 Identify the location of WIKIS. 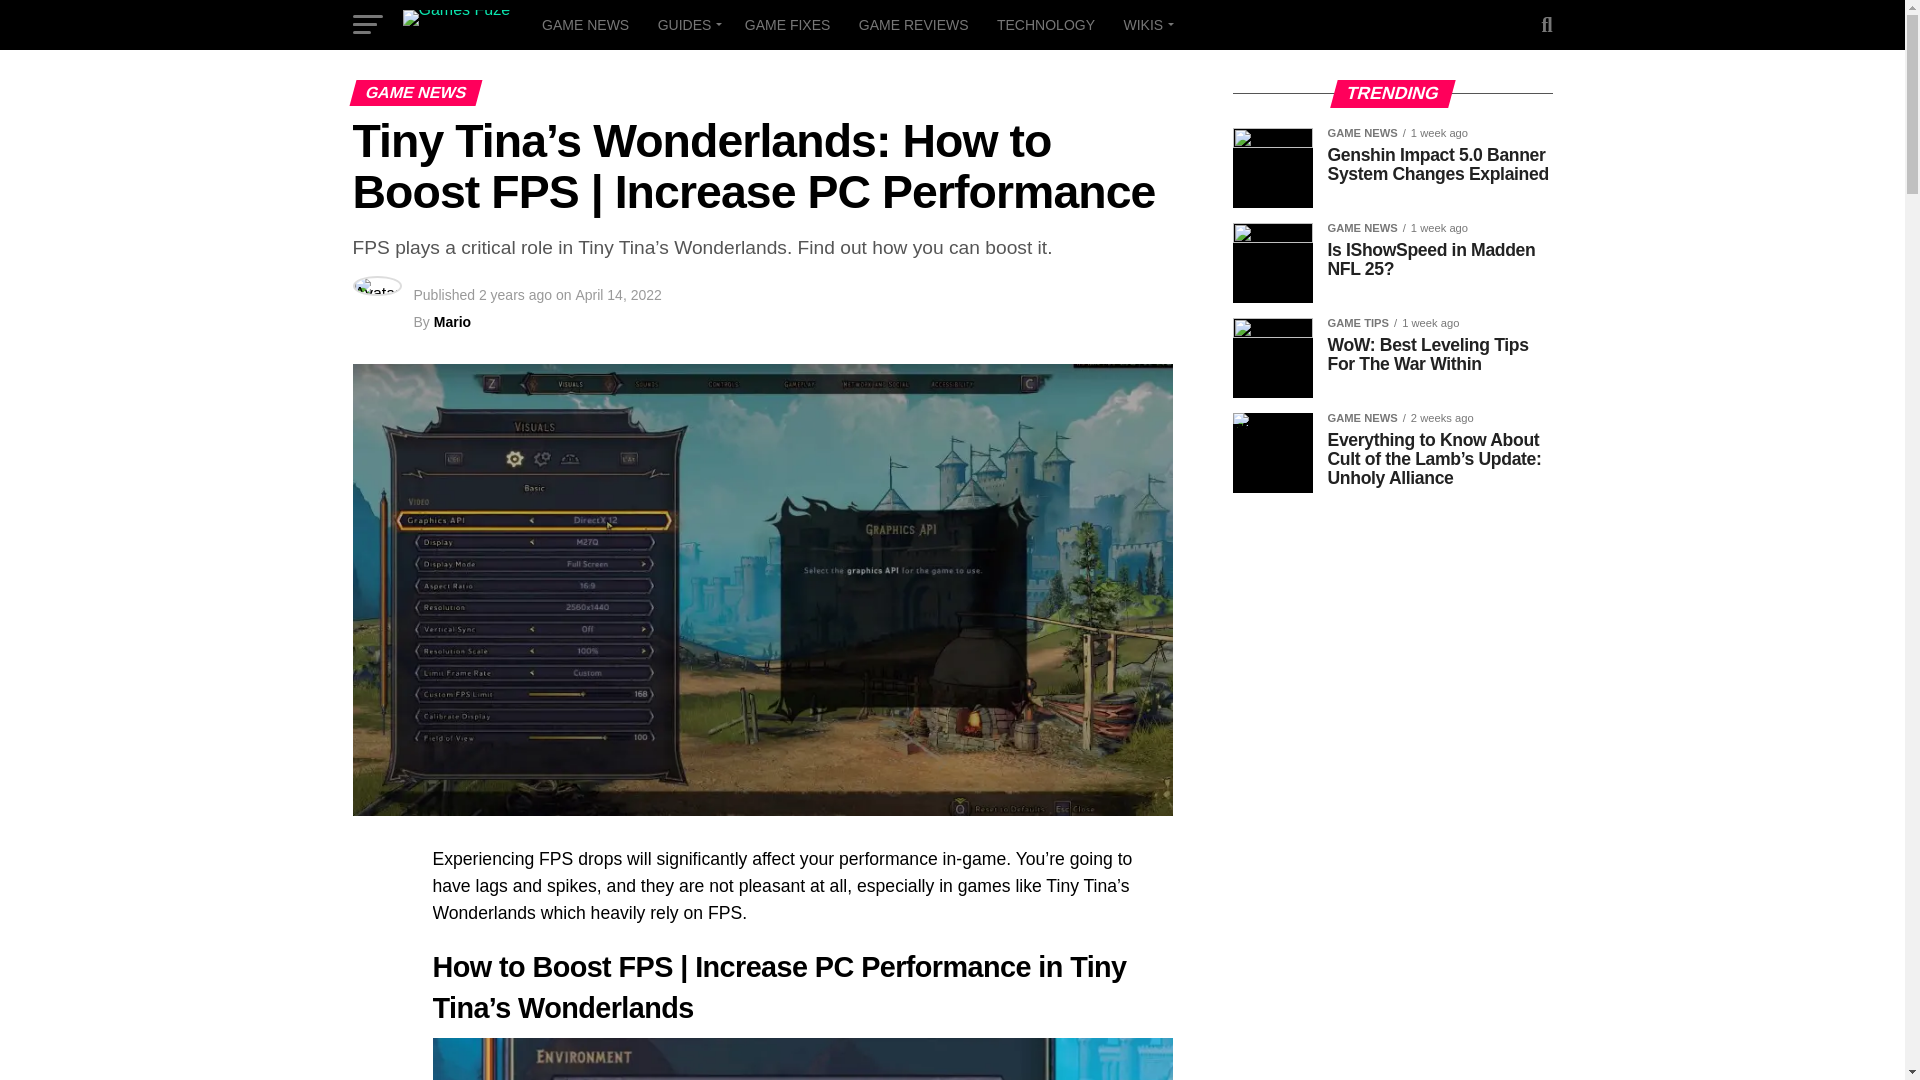
(1146, 24).